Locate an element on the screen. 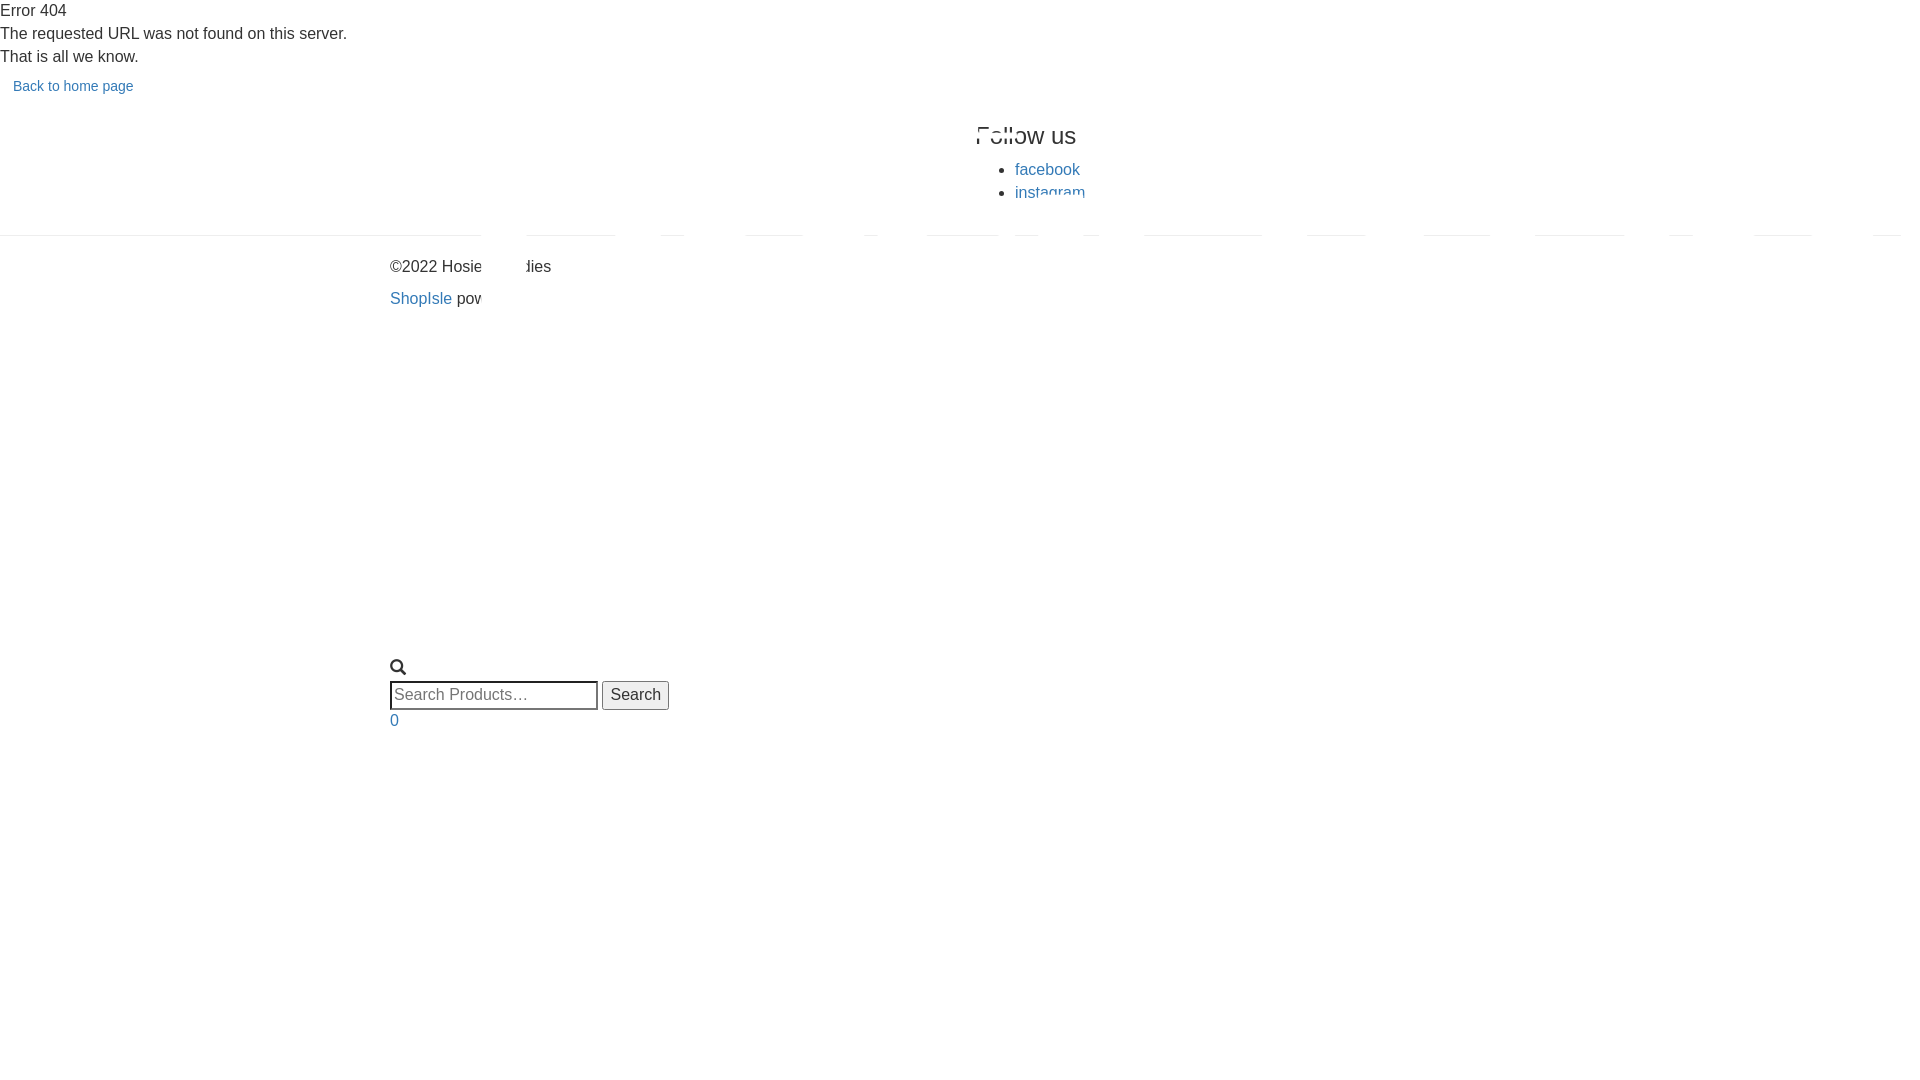 The width and height of the screenshot is (1920, 1080). Search is located at coordinates (636, 696).